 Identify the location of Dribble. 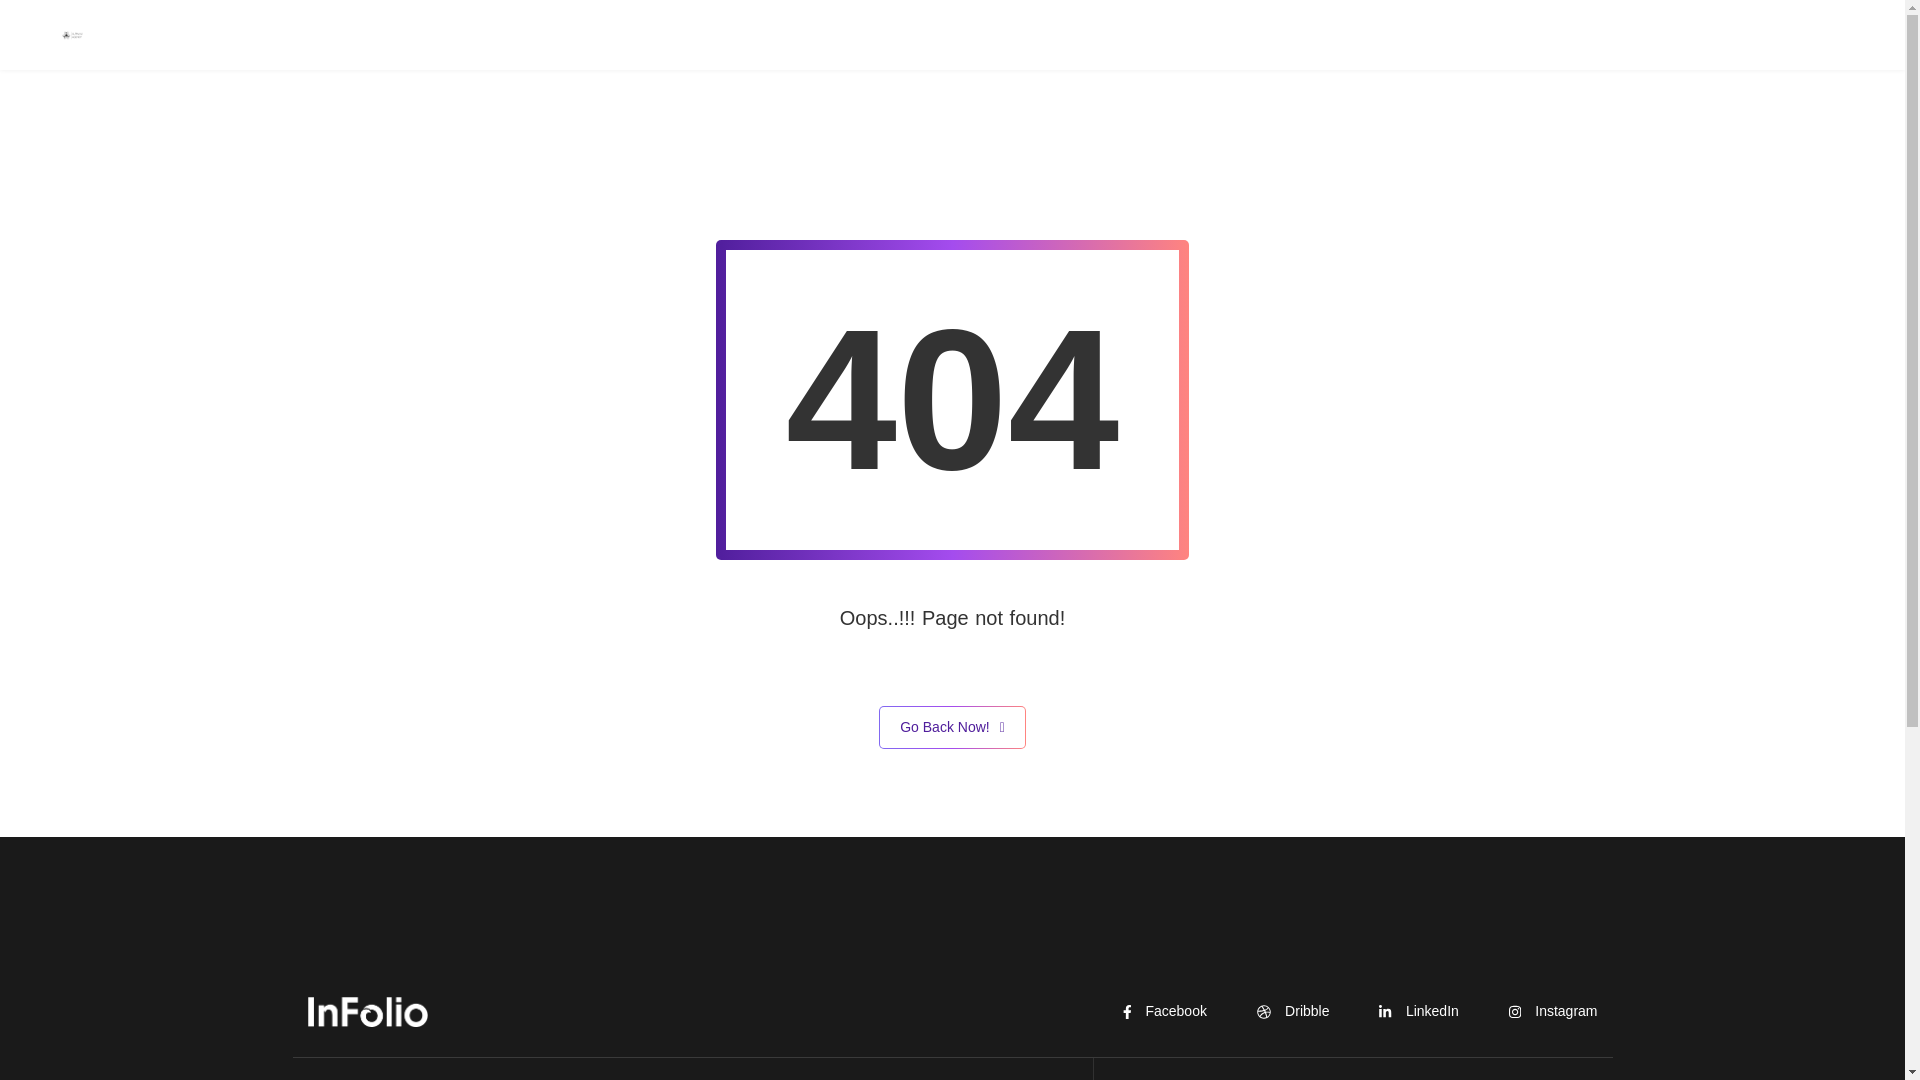
(1294, 1010).